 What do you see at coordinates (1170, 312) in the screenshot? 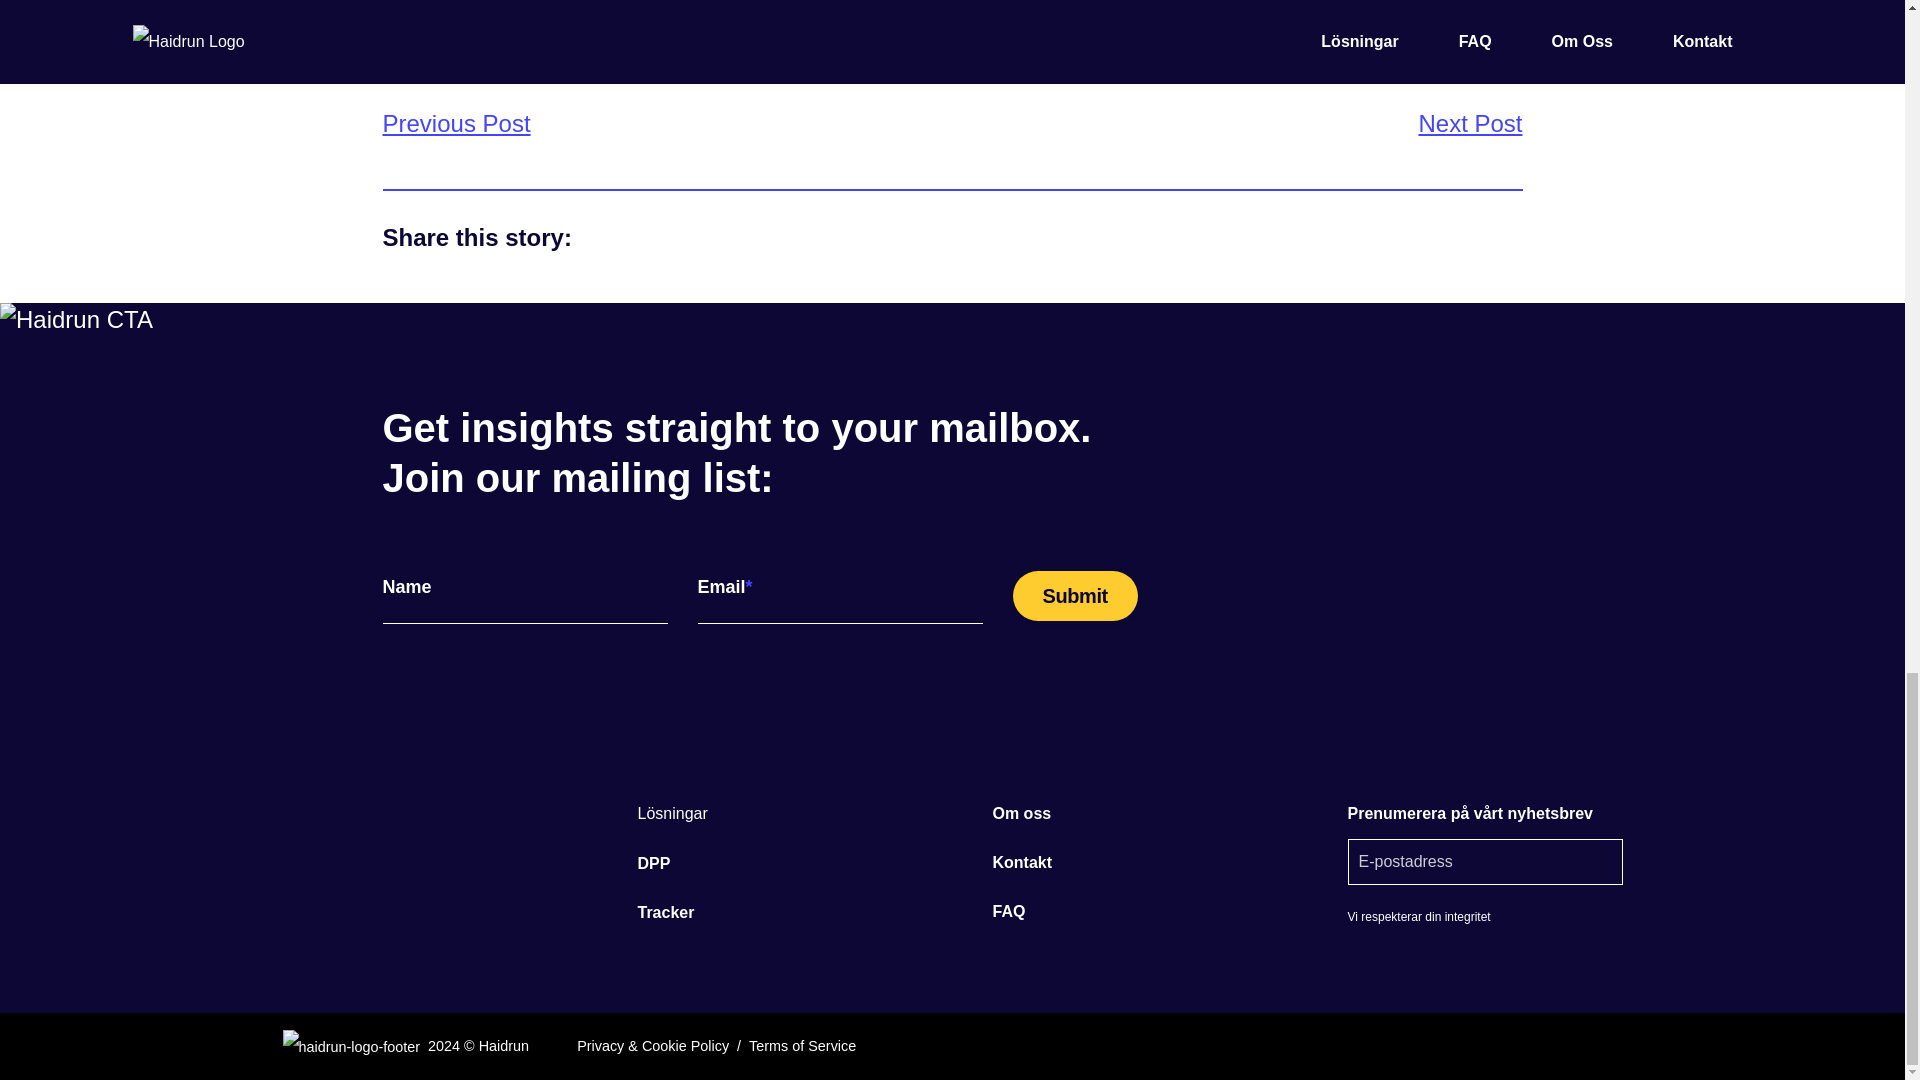
I see `View Policy.` at bounding box center [1170, 312].